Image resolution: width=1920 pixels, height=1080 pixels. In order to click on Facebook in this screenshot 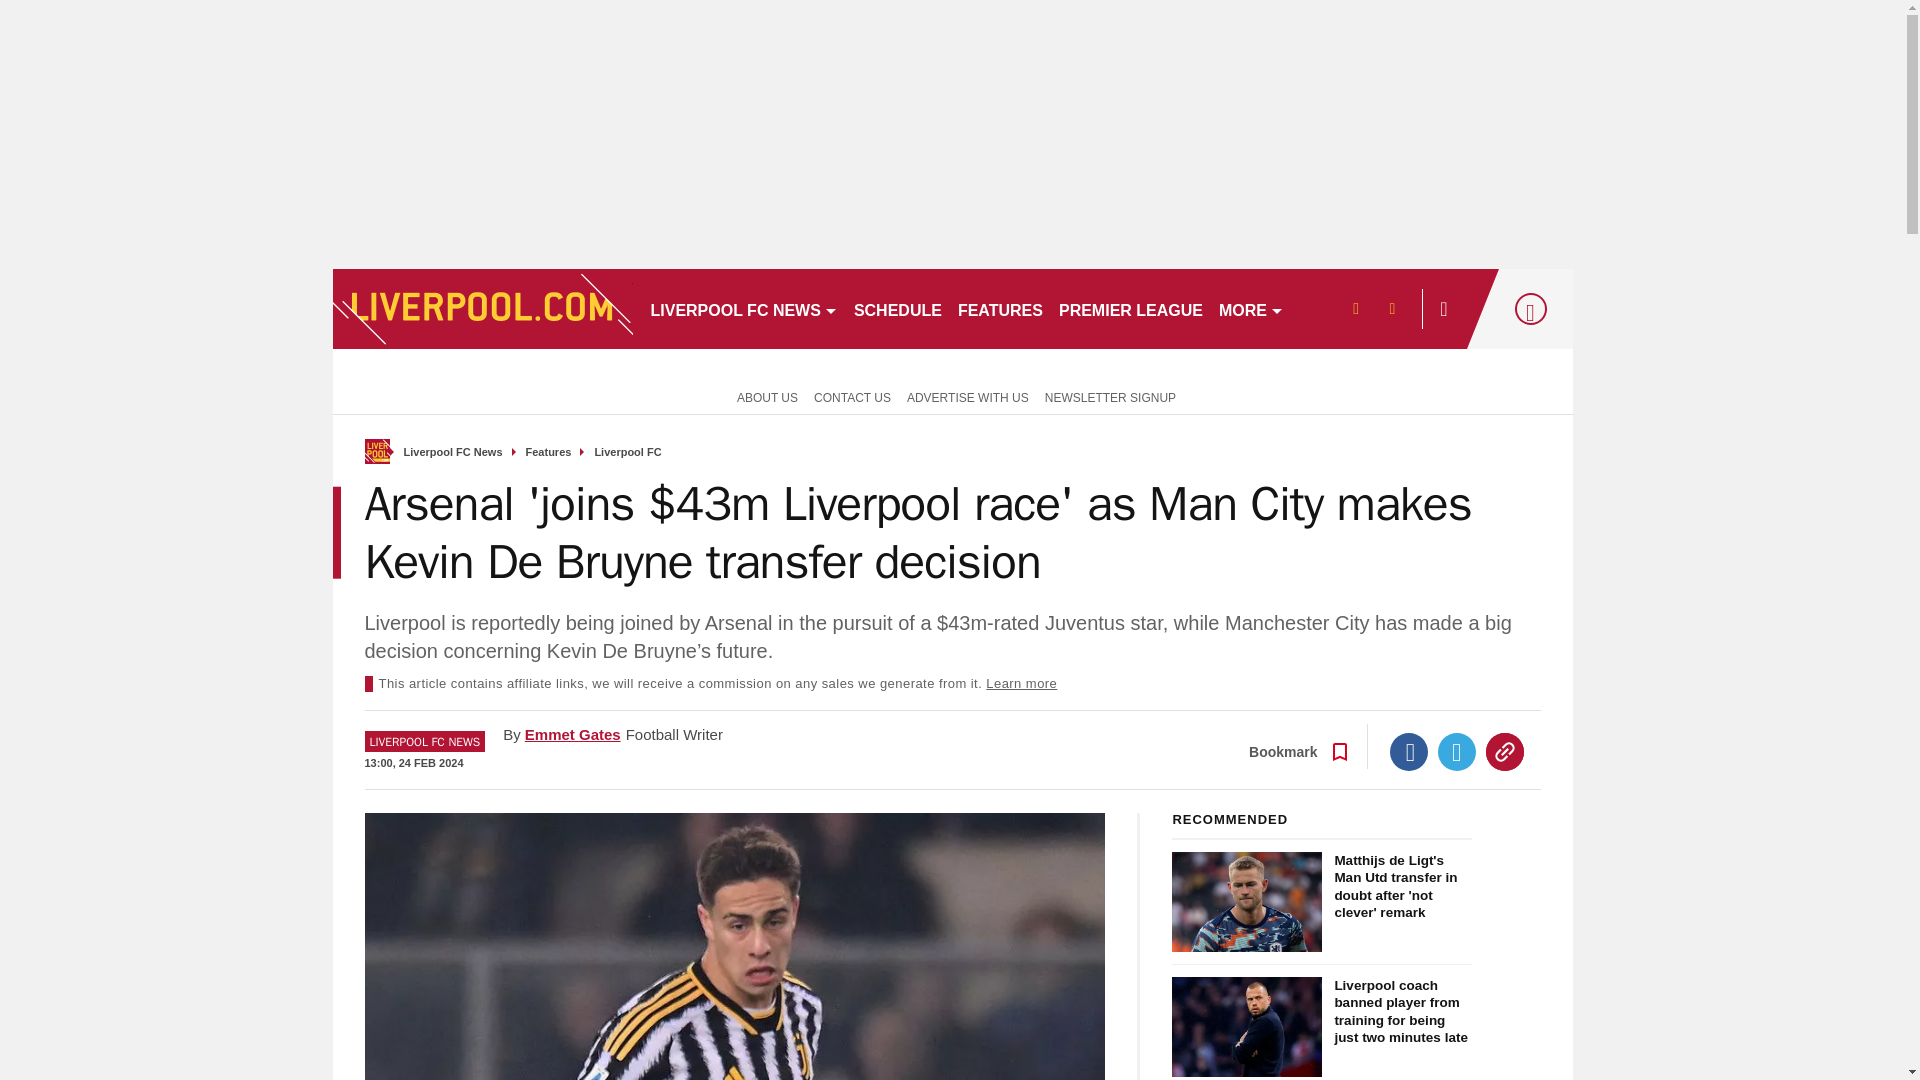, I will do `click(1409, 752)`.